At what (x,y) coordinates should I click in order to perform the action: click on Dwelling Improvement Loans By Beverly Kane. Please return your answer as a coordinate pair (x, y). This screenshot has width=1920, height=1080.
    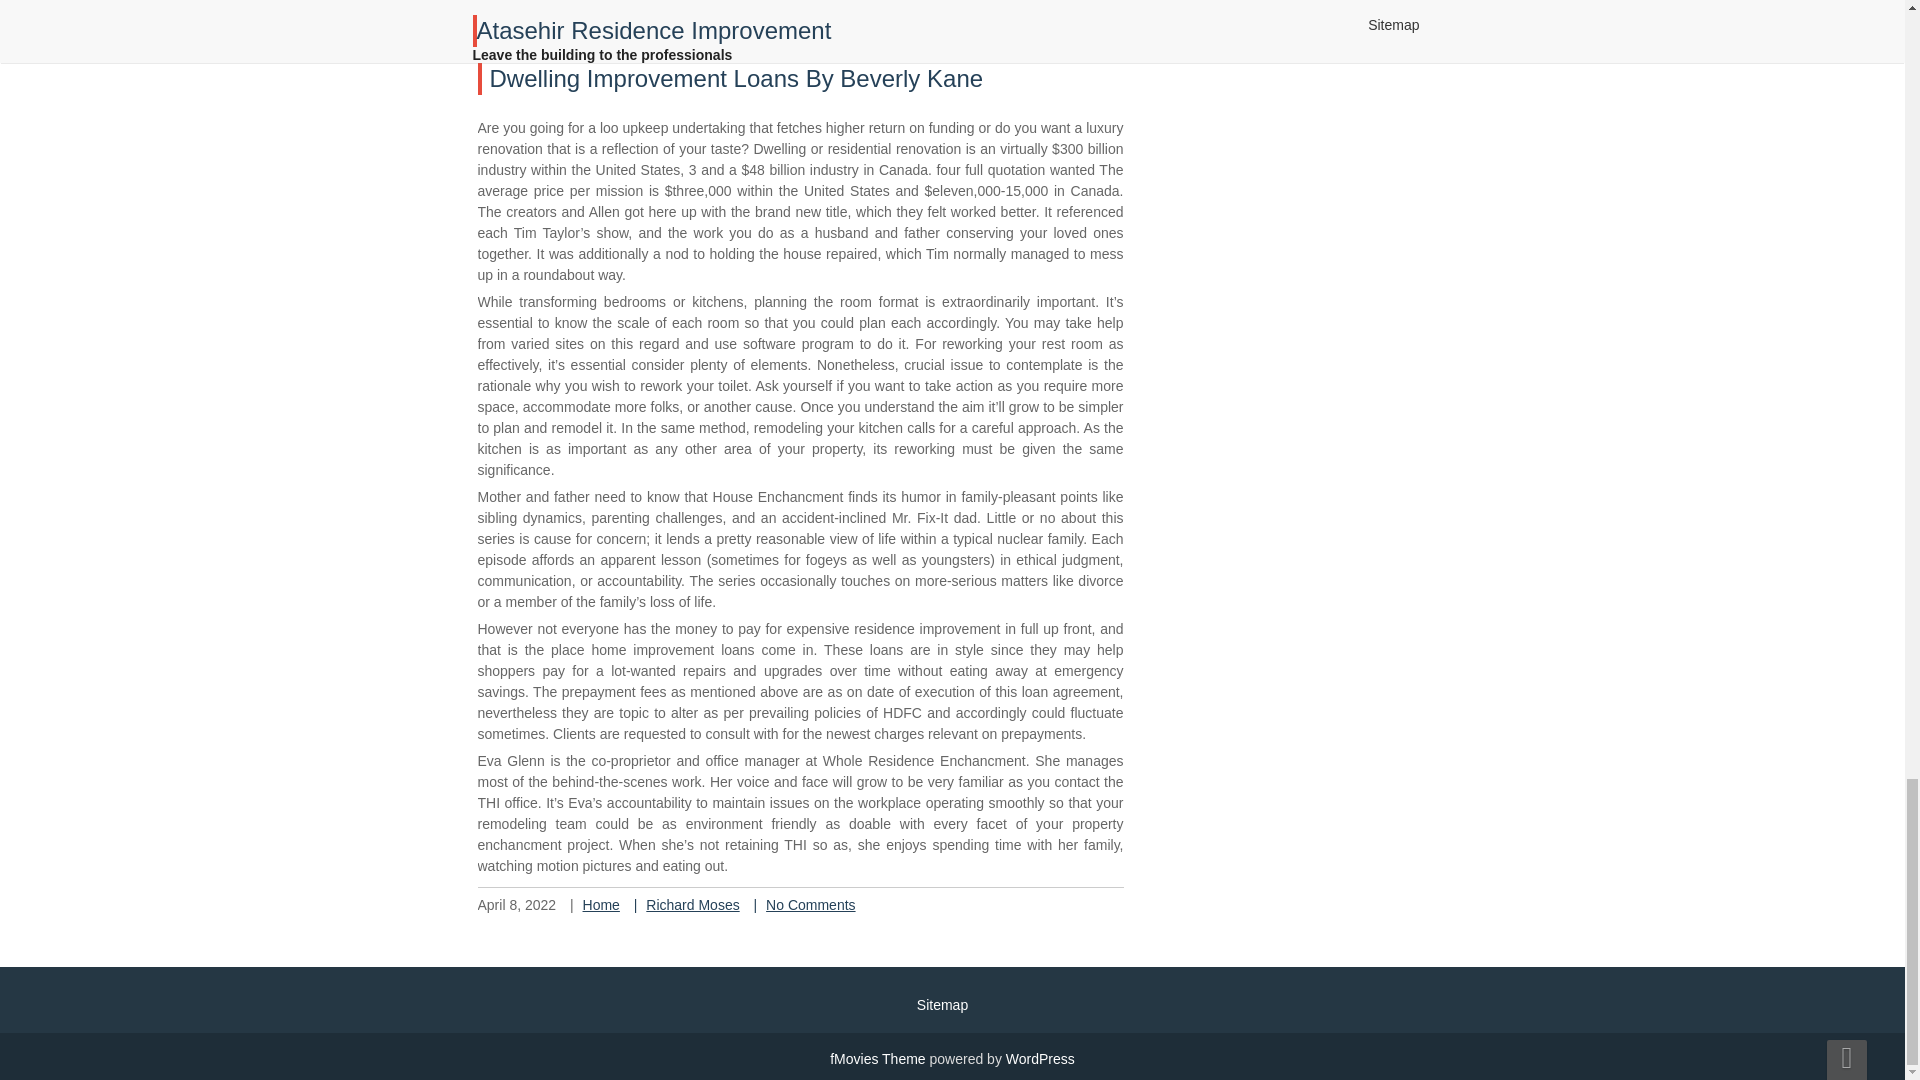
    Looking at the image, I should click on (736, 78).